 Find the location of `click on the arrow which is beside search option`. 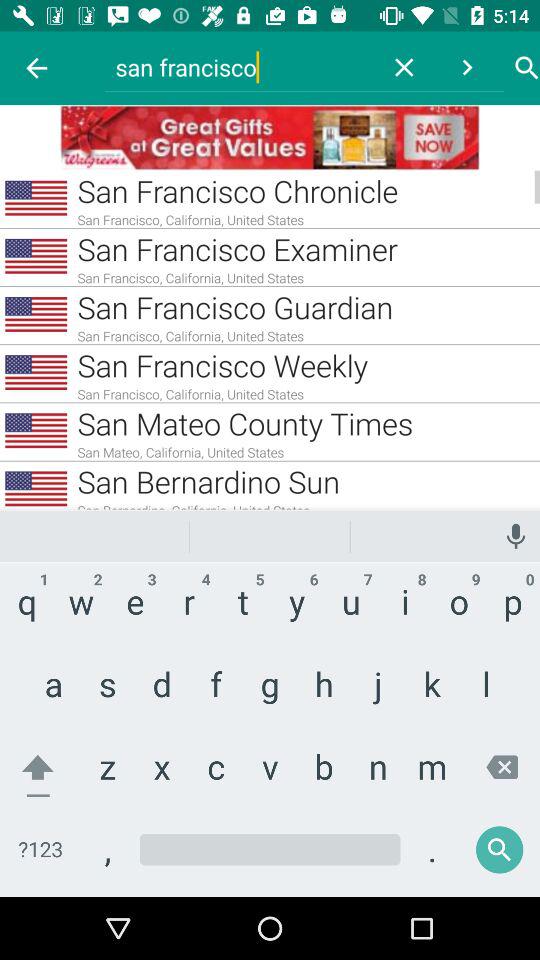

click on the arrow which is beside search option is located at coordinates (477, 68).